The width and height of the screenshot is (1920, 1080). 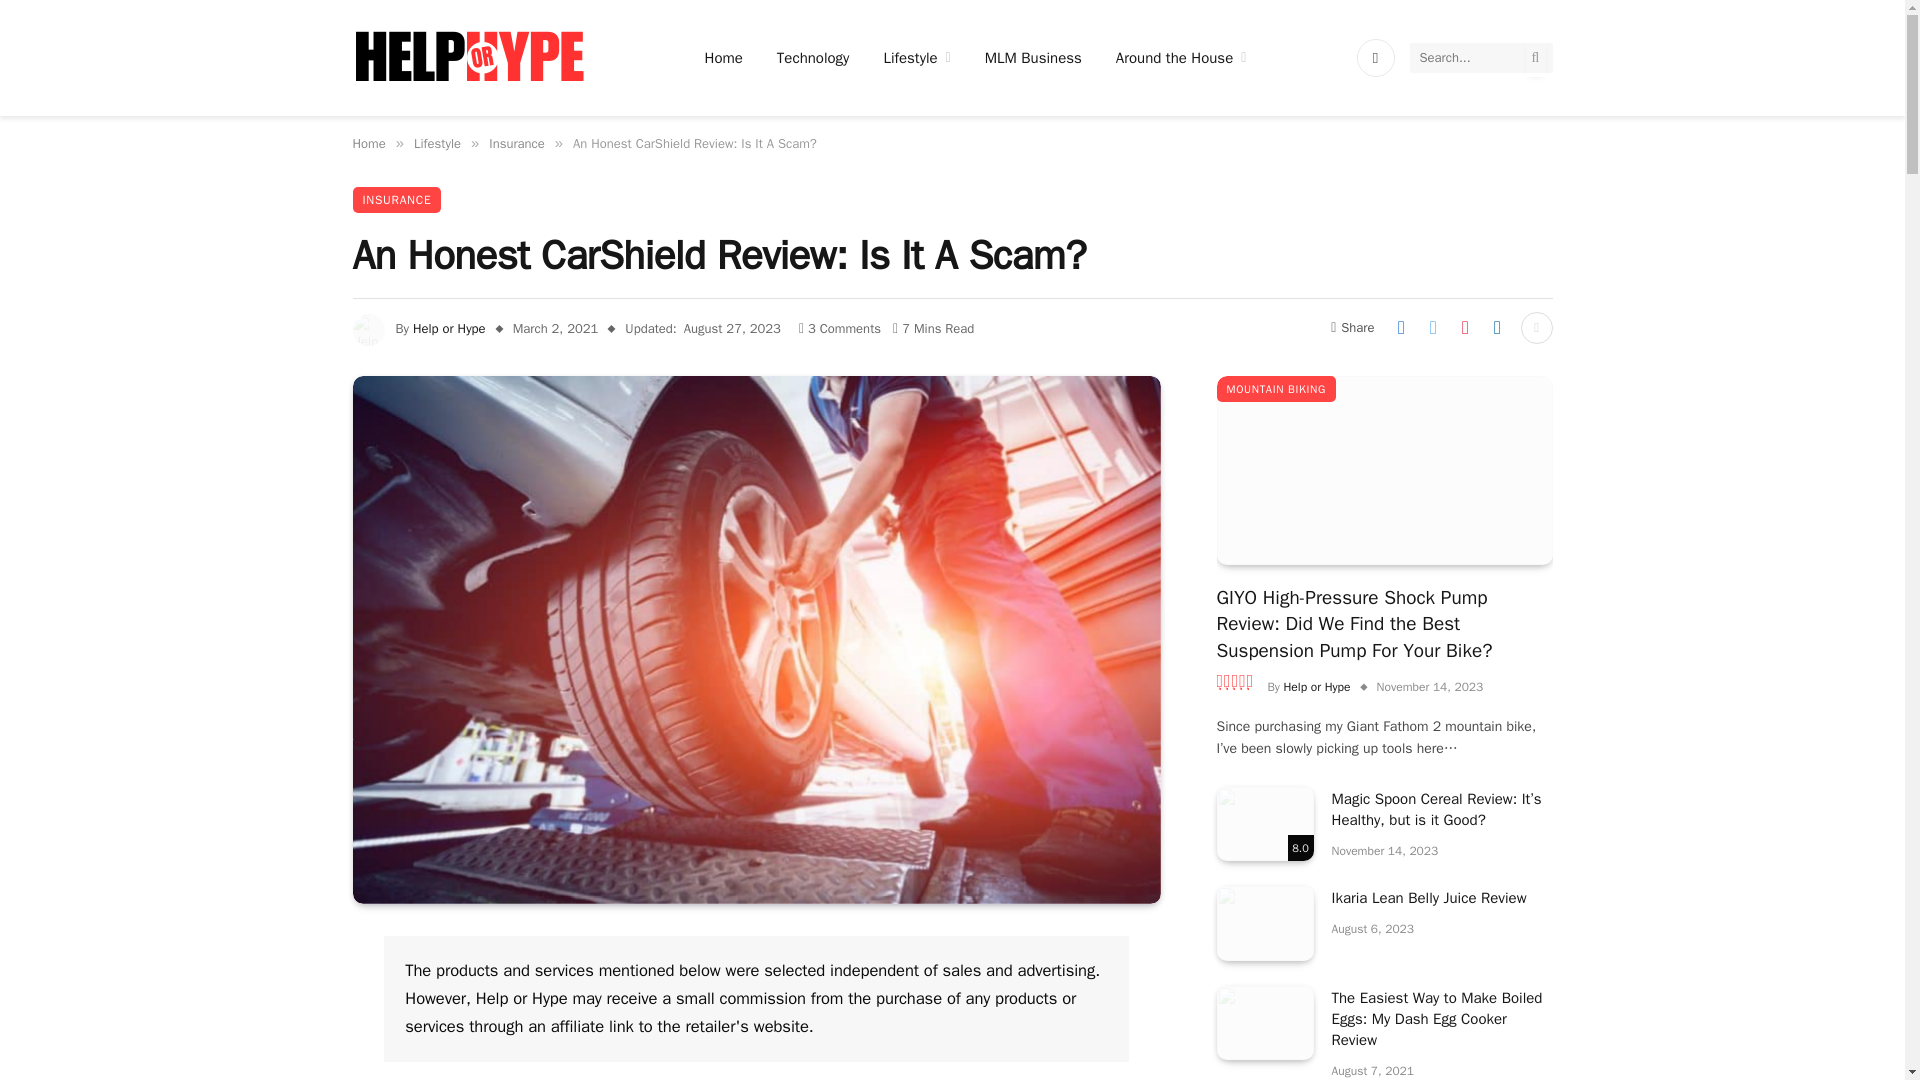 I want to click on Home, so click(x=368, y=144).